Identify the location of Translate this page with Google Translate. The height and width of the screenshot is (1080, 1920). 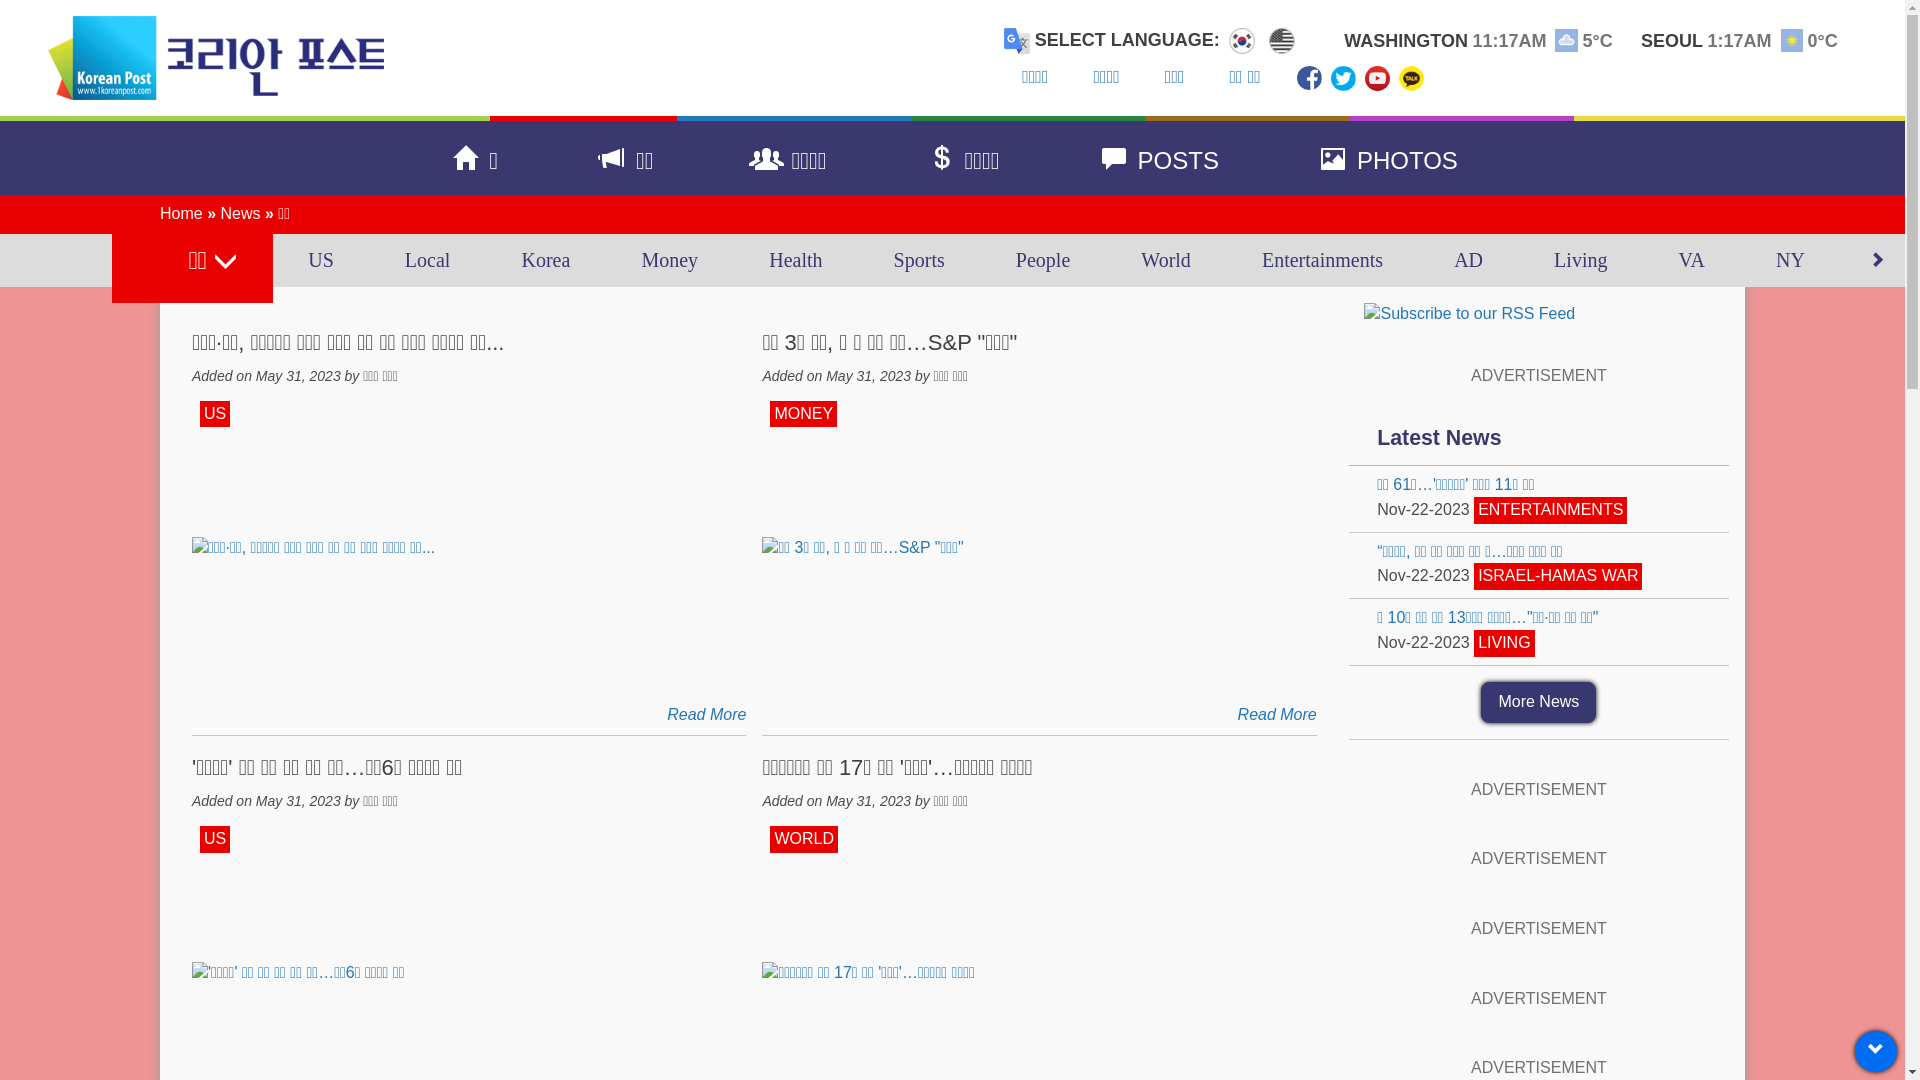
(1017, 41).